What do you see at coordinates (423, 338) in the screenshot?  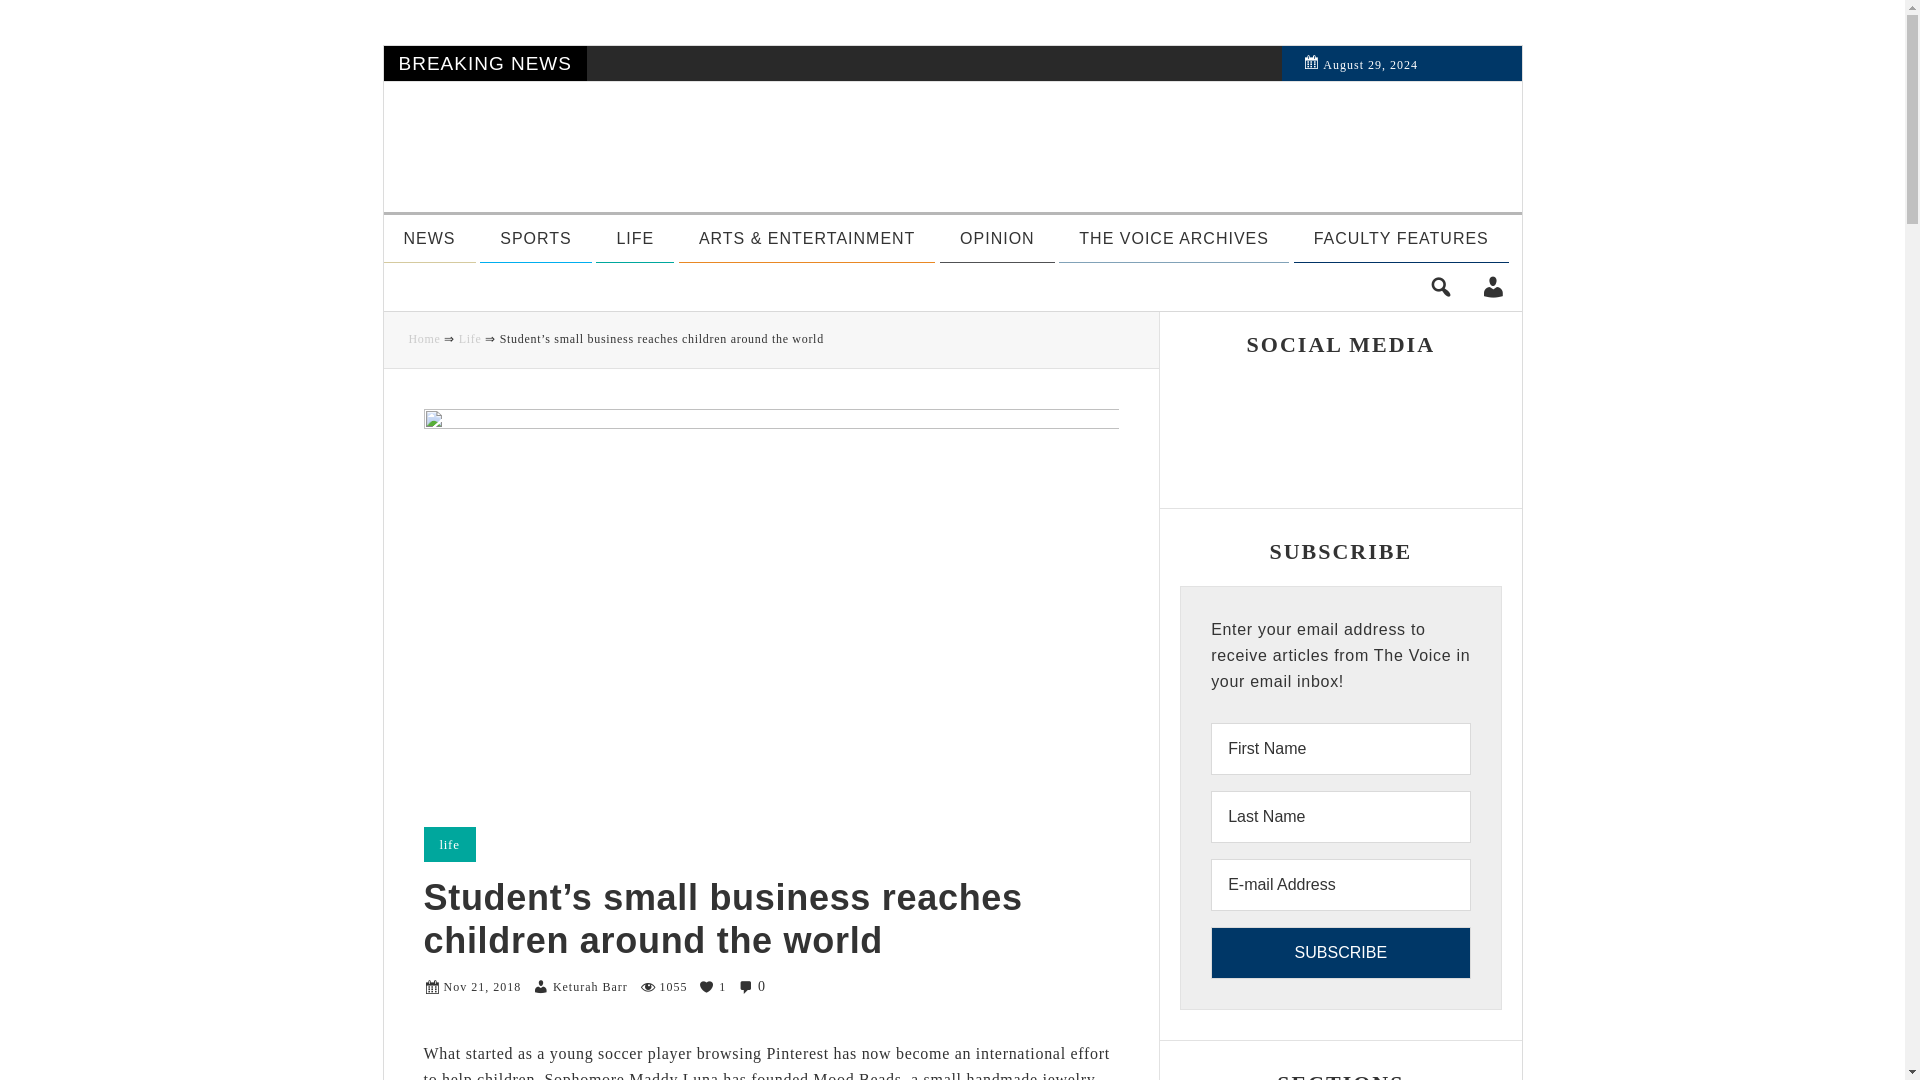 I see `Home` at bounding box center [423, 338].